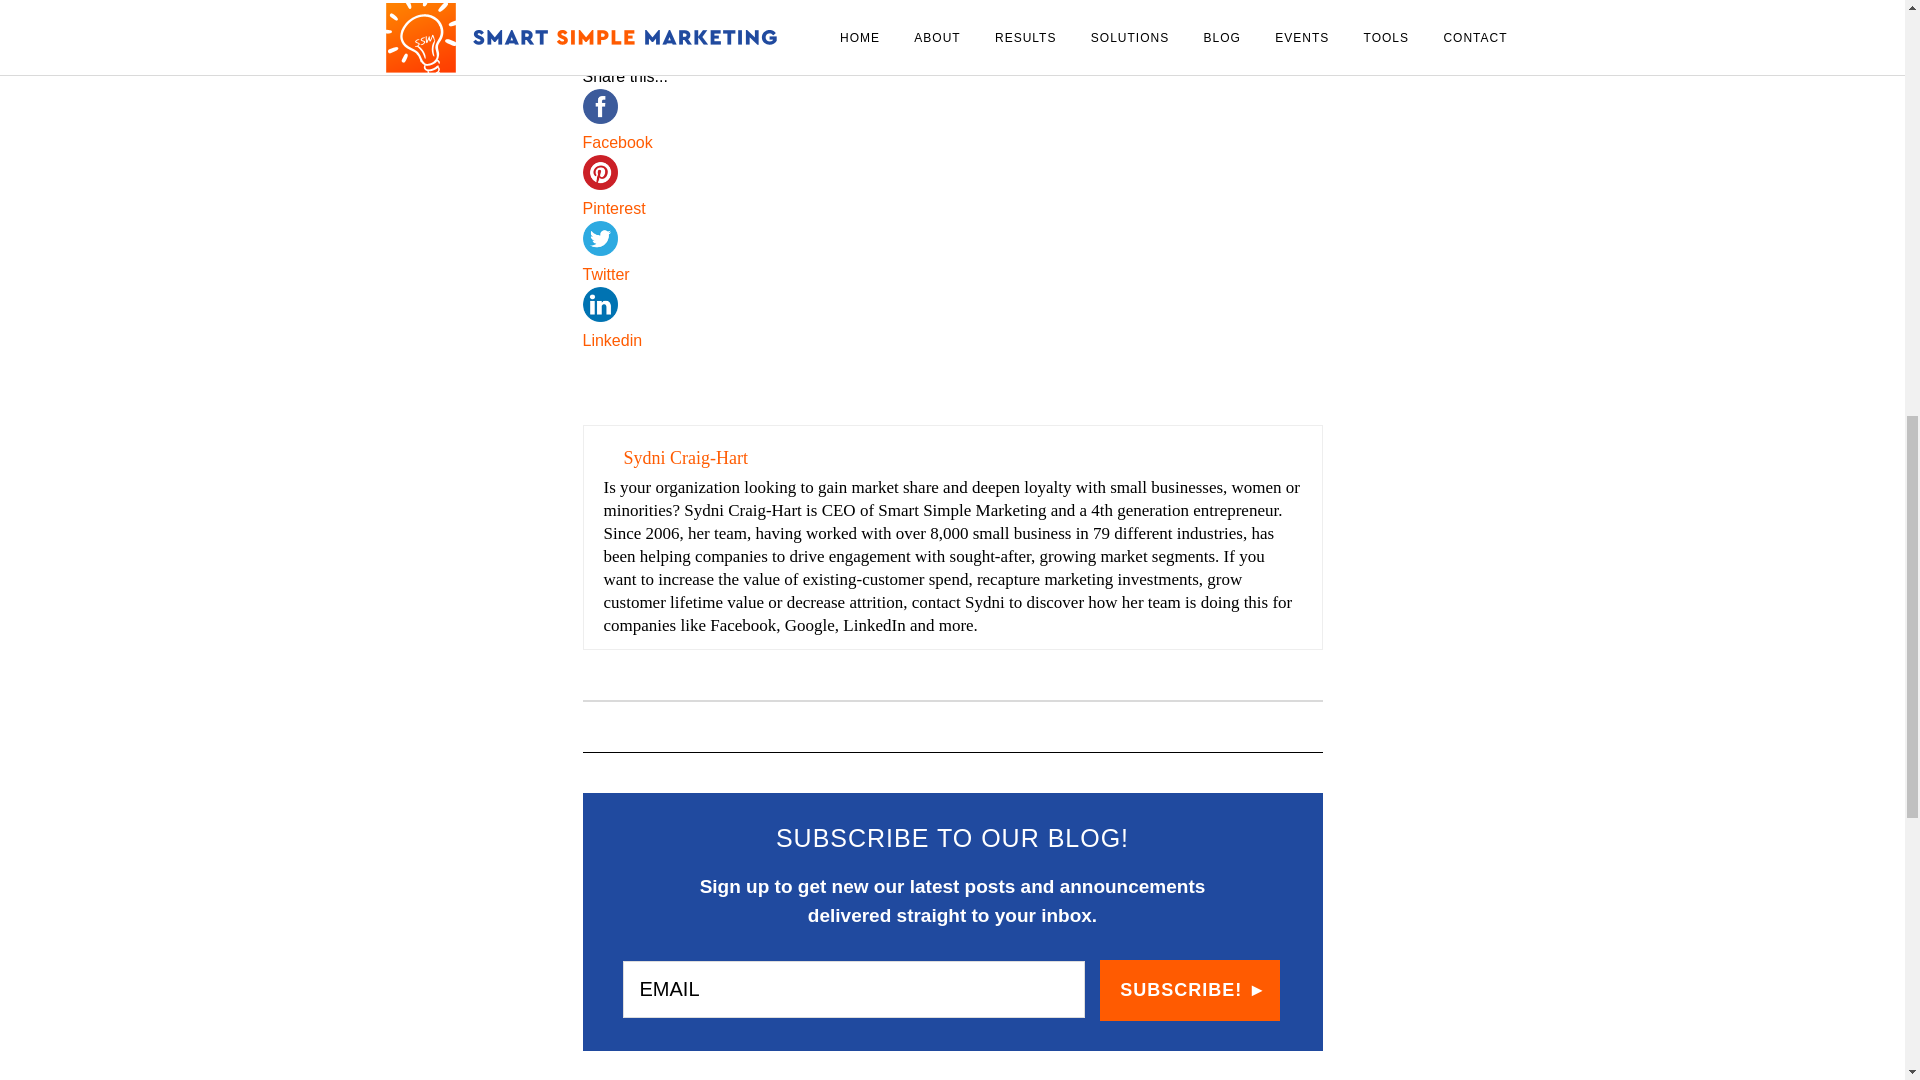  Describe the element at coordinates (952, 208) in the screenshot. I see `Pinterest` at that location.